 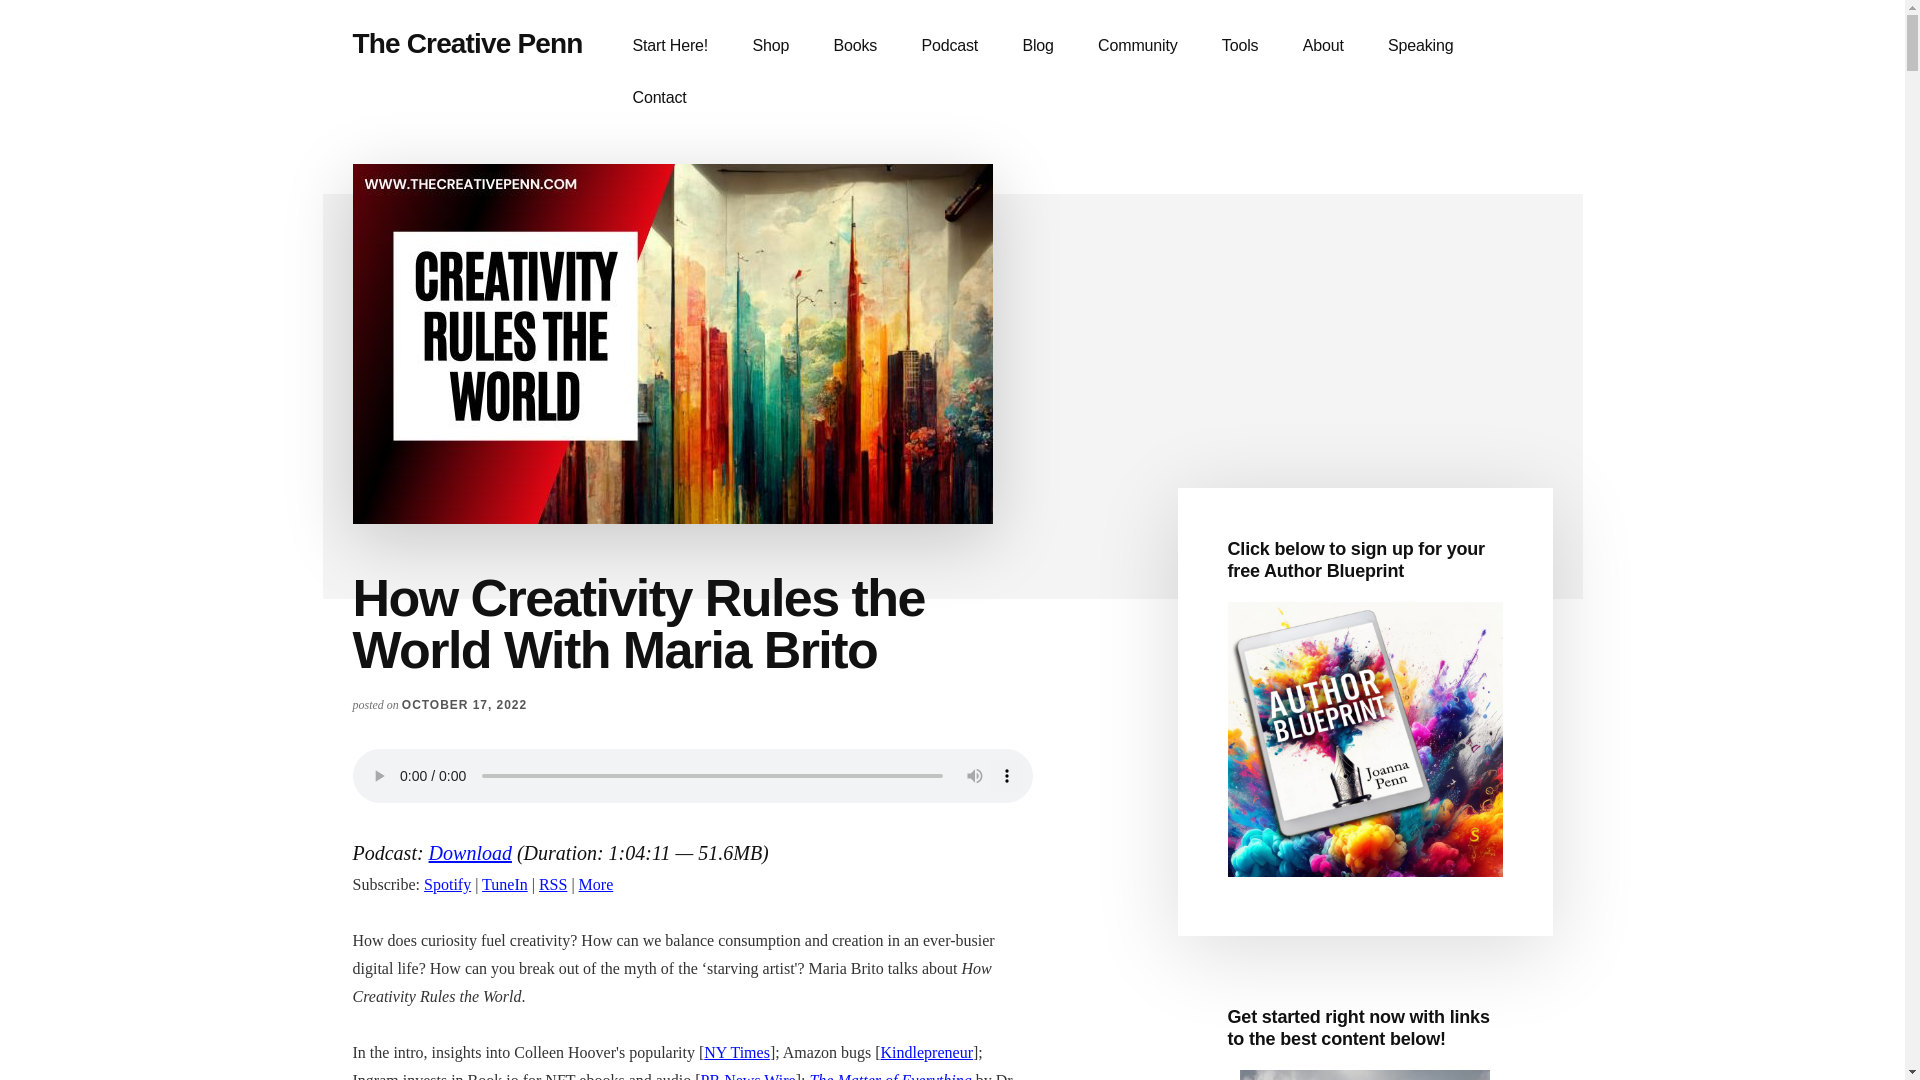 I want to click on TuneIn, so click(x=504, y=884).